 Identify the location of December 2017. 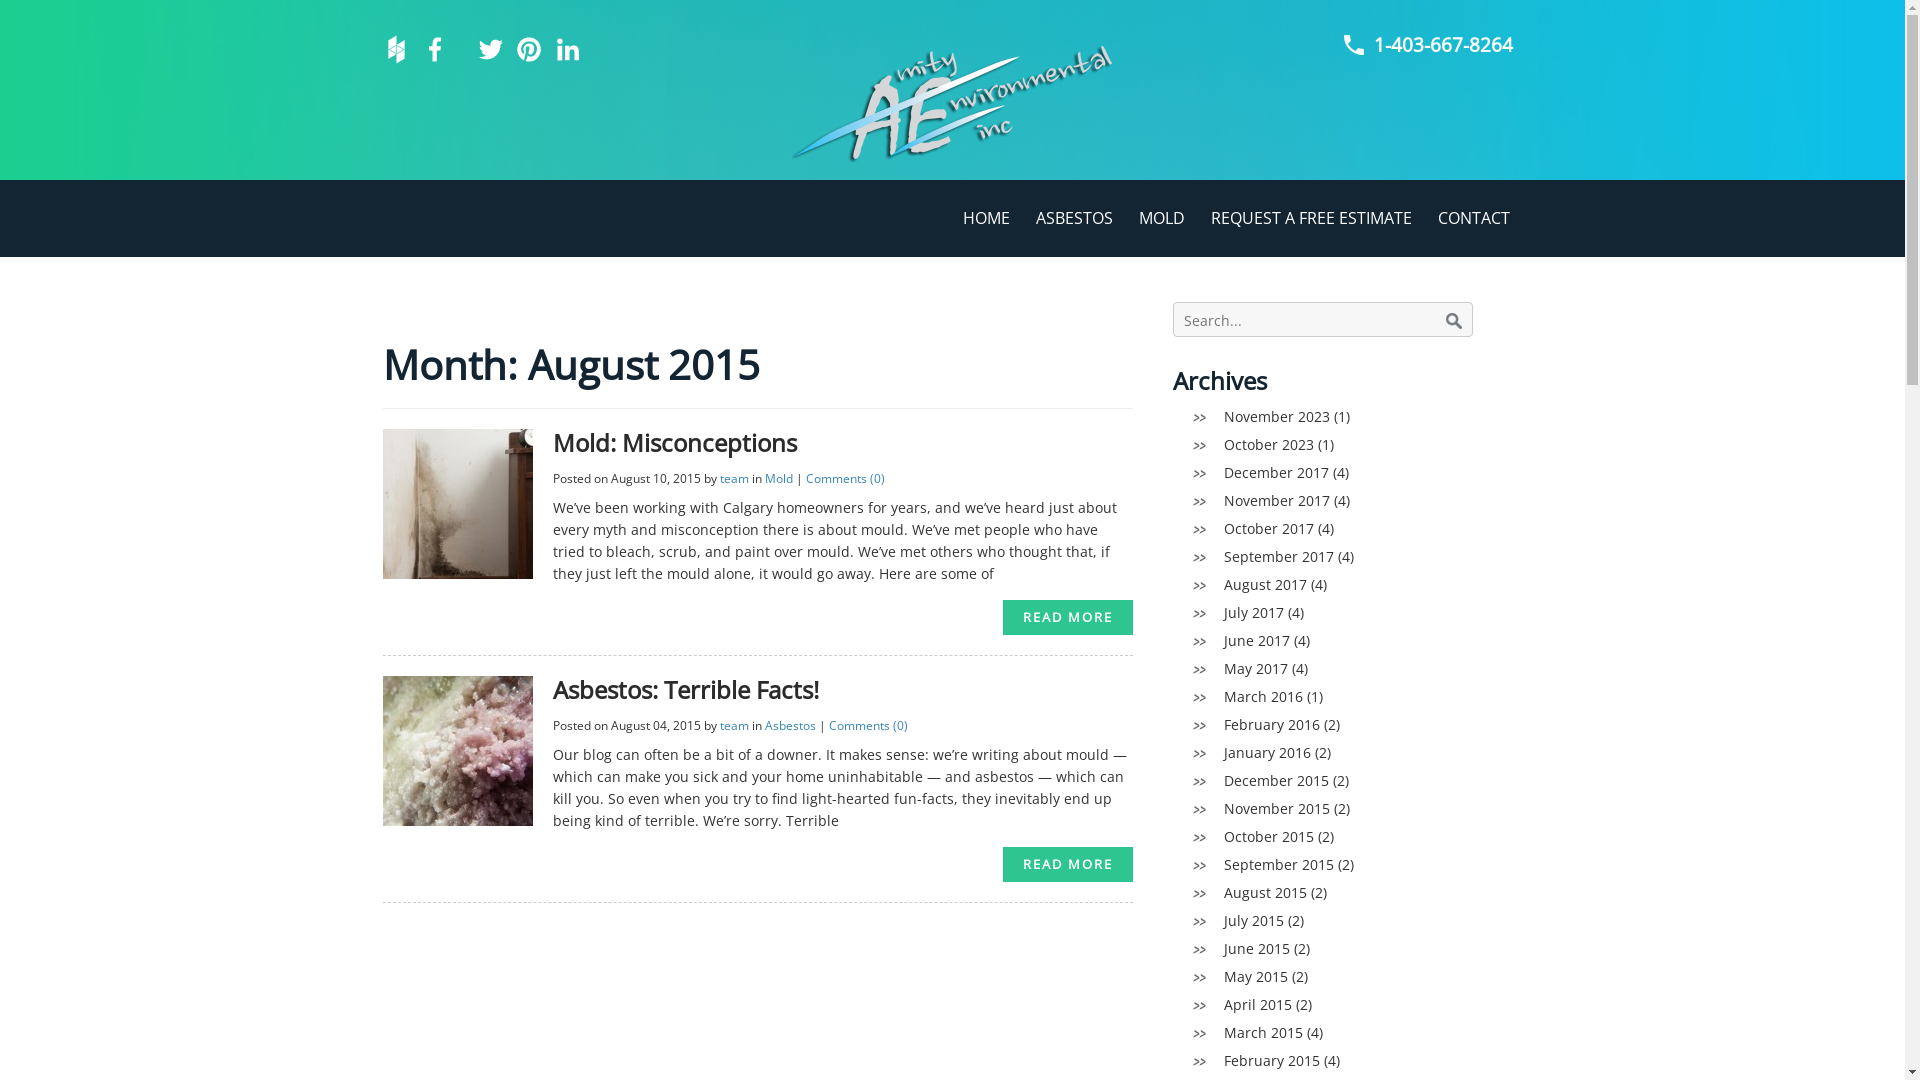
(1276, 472).